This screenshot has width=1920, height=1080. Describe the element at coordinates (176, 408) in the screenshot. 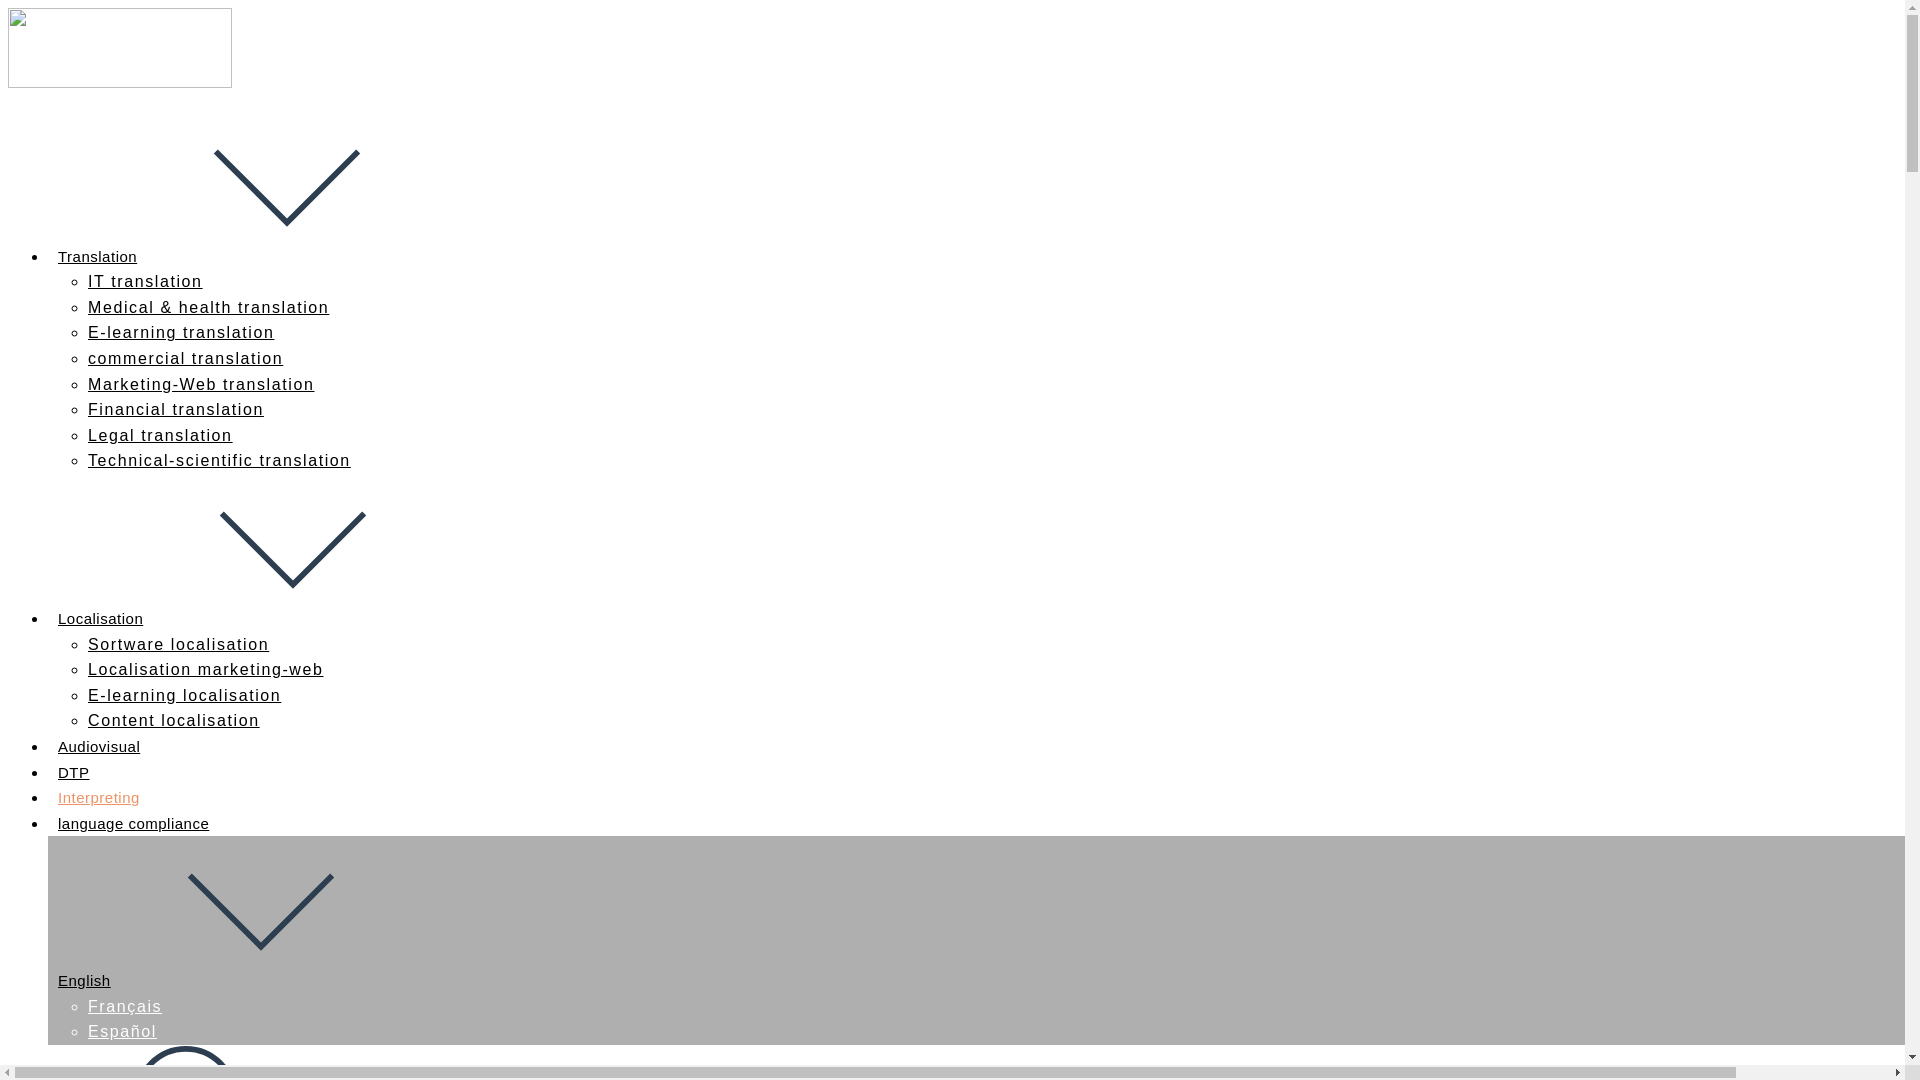

I see `Financial translation` at that location.